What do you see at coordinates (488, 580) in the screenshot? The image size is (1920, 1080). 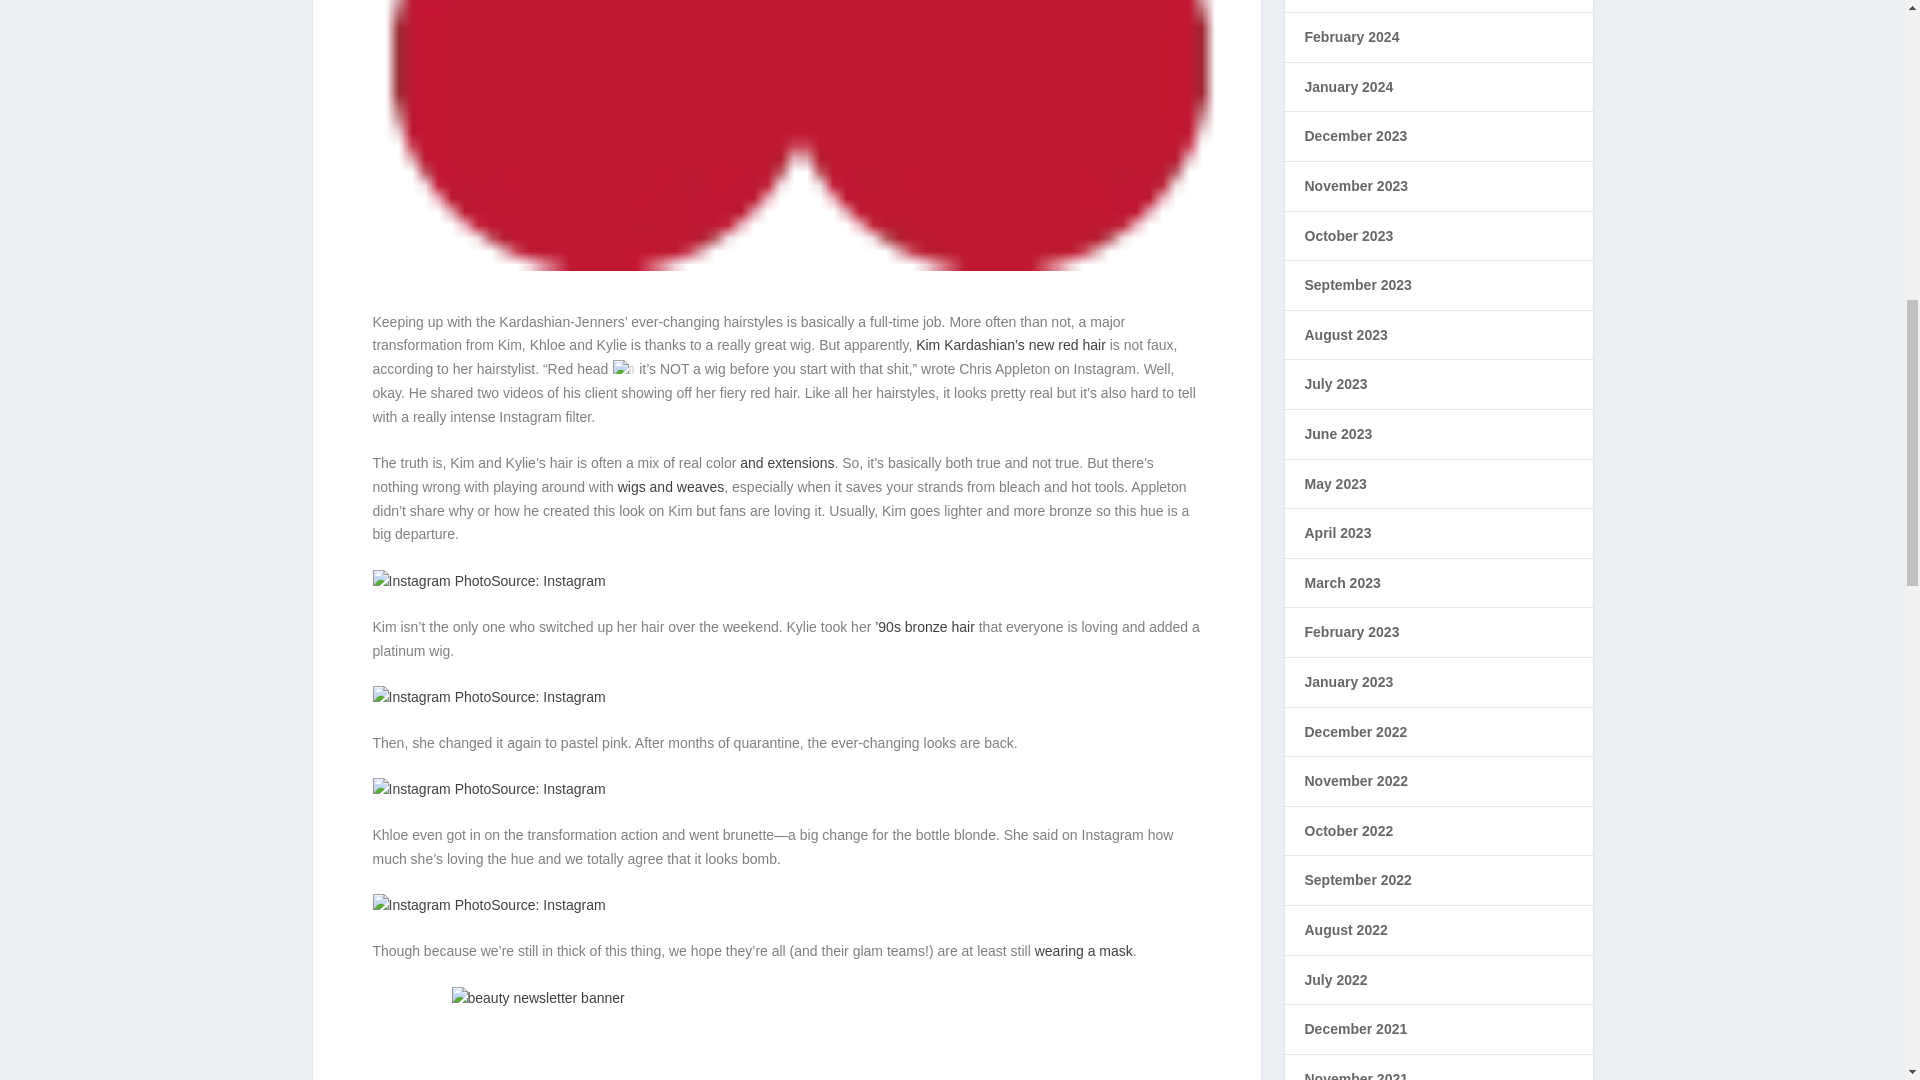 I see `Source: Instagram` at bounding box center [488, 580].